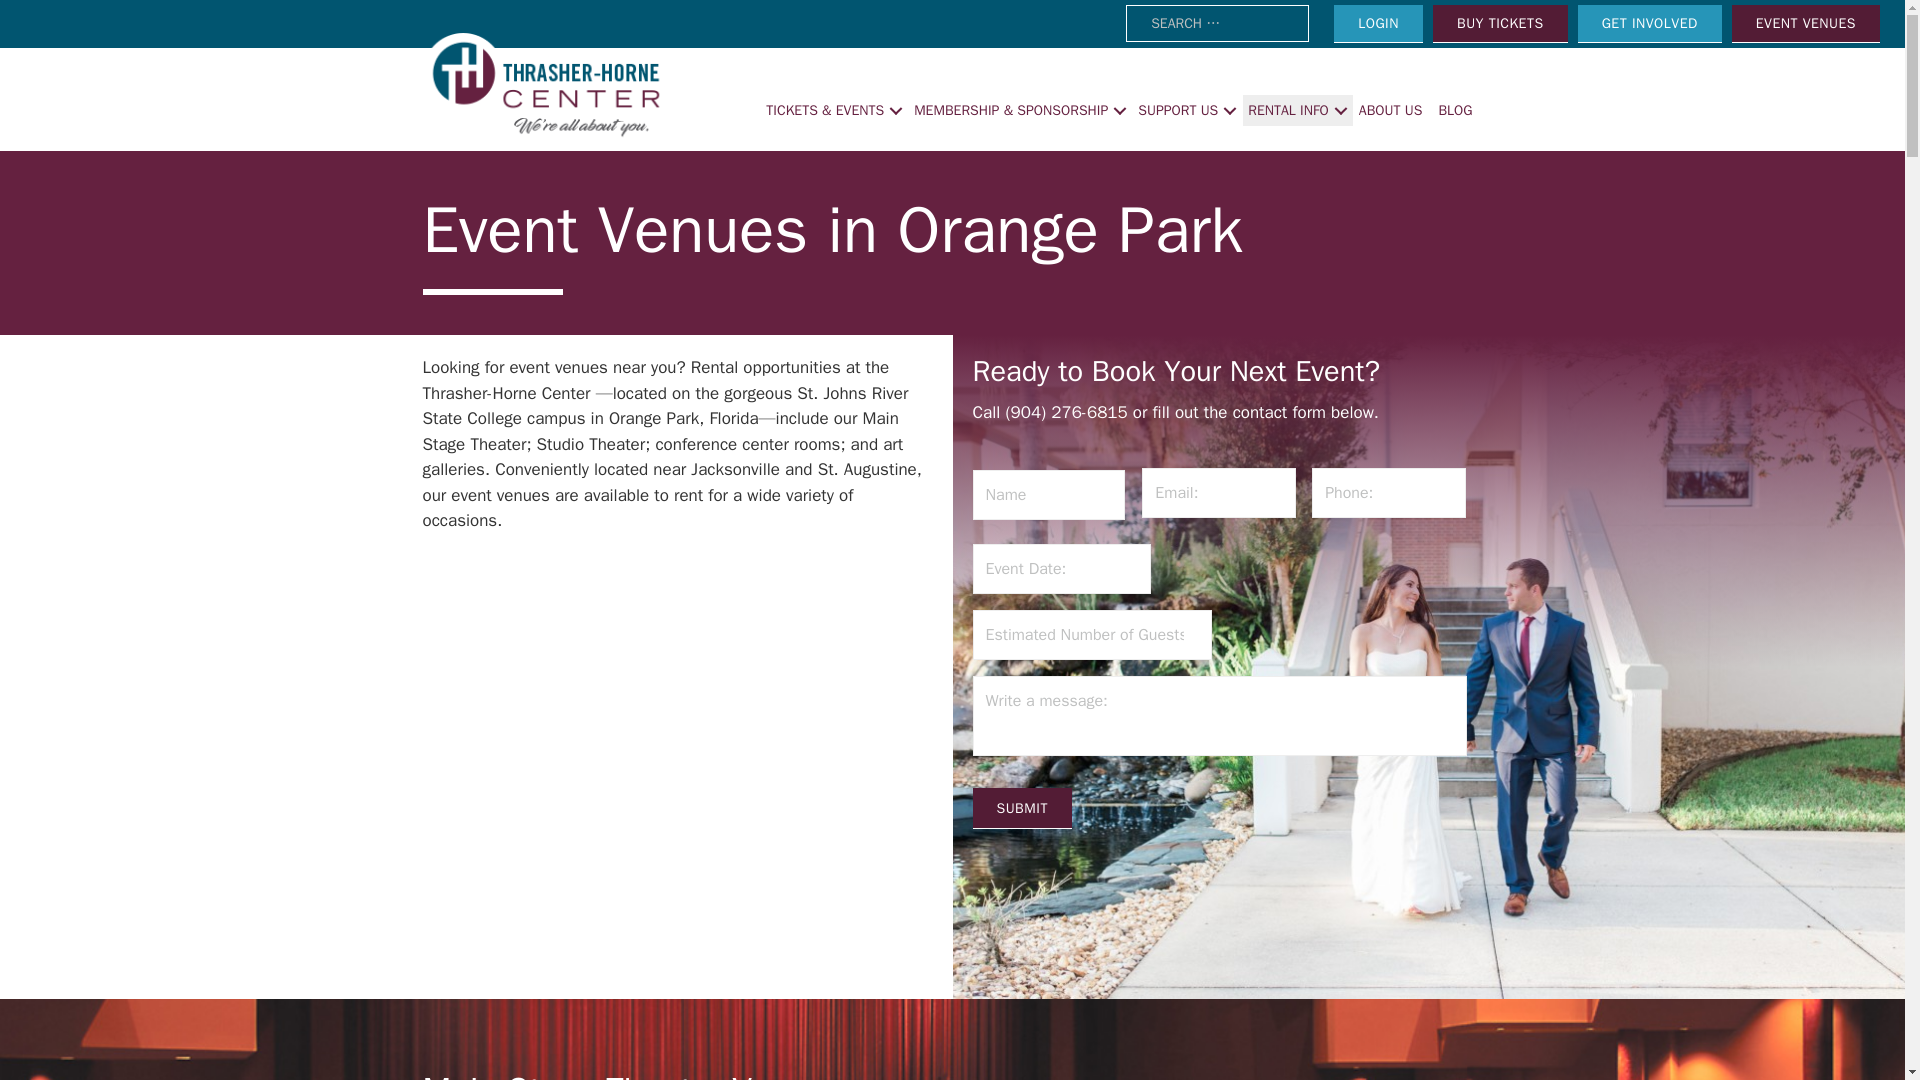 The image size is (1920, 1080). I want to click on RENTAL INFO, so click(1298, 110).